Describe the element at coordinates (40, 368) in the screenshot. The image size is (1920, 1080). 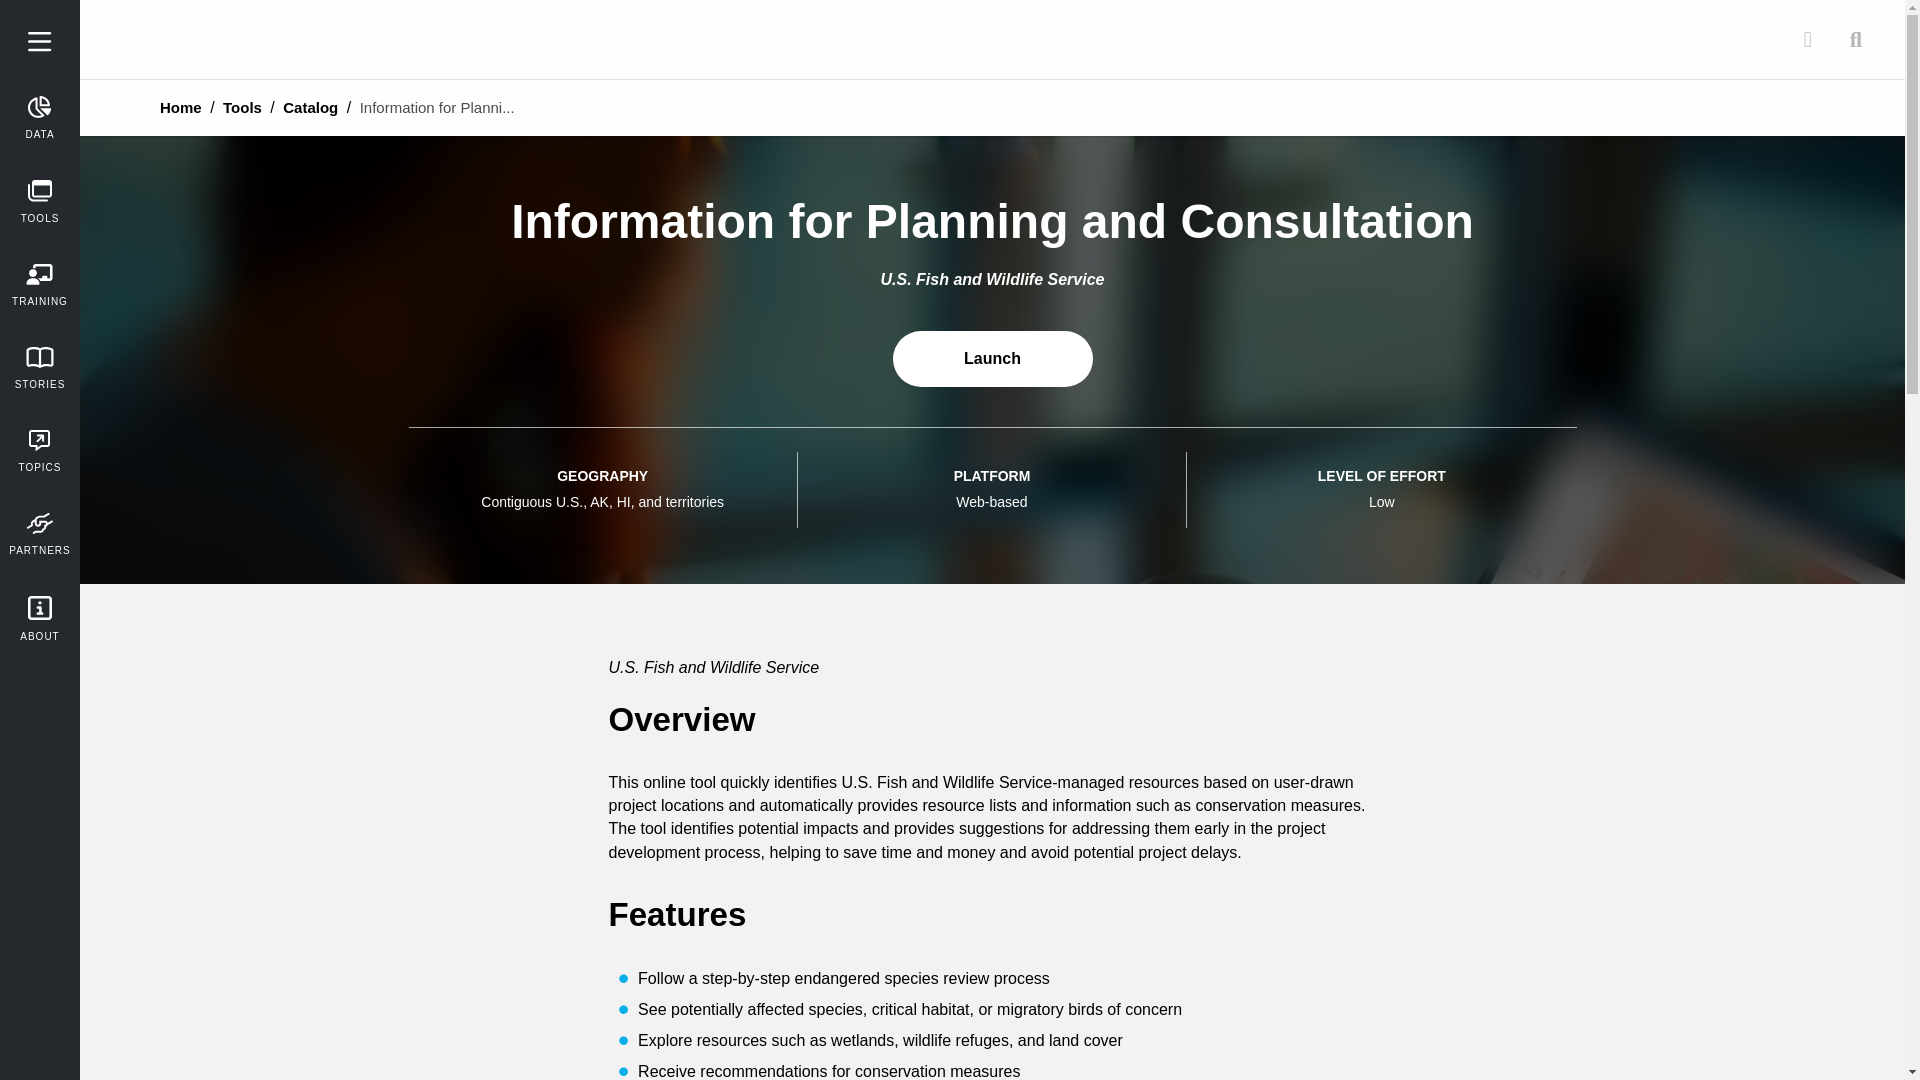
I see `STORIES` at that location.